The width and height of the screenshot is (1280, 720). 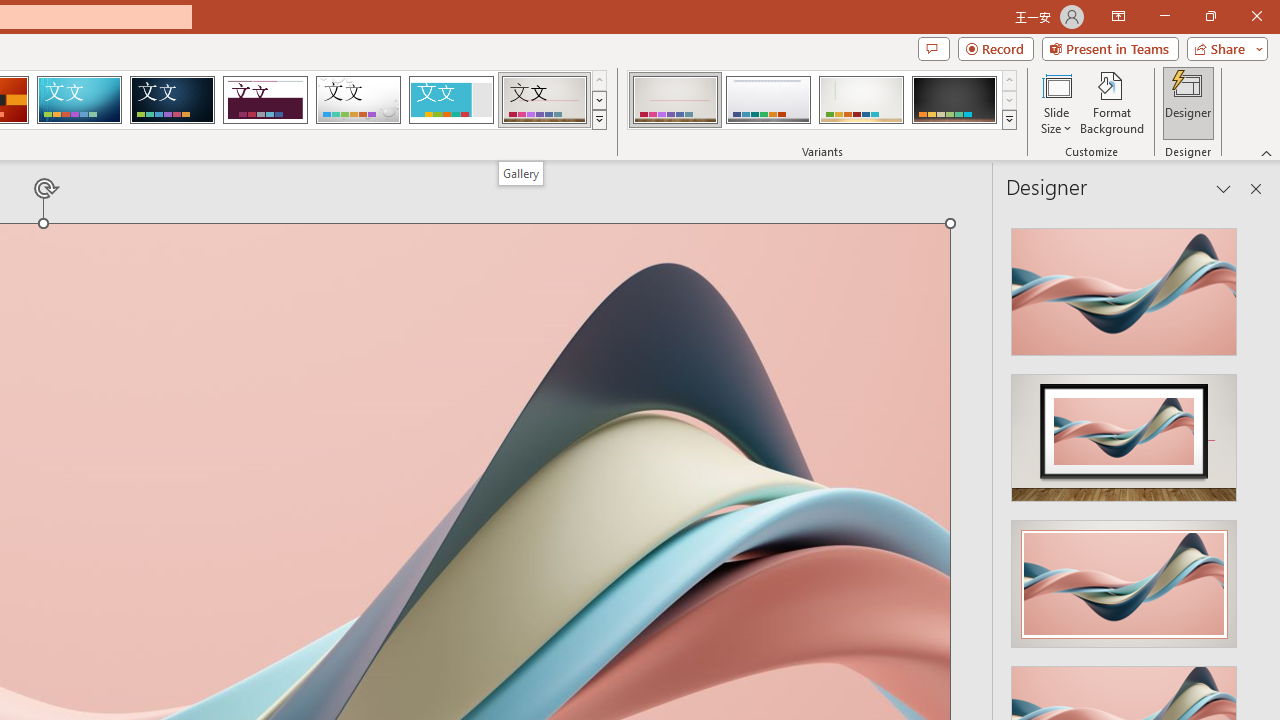 What do you see at coordinates (358, 100) in the screenshot?
I see `Droplet` at bounding box center [358, 100].